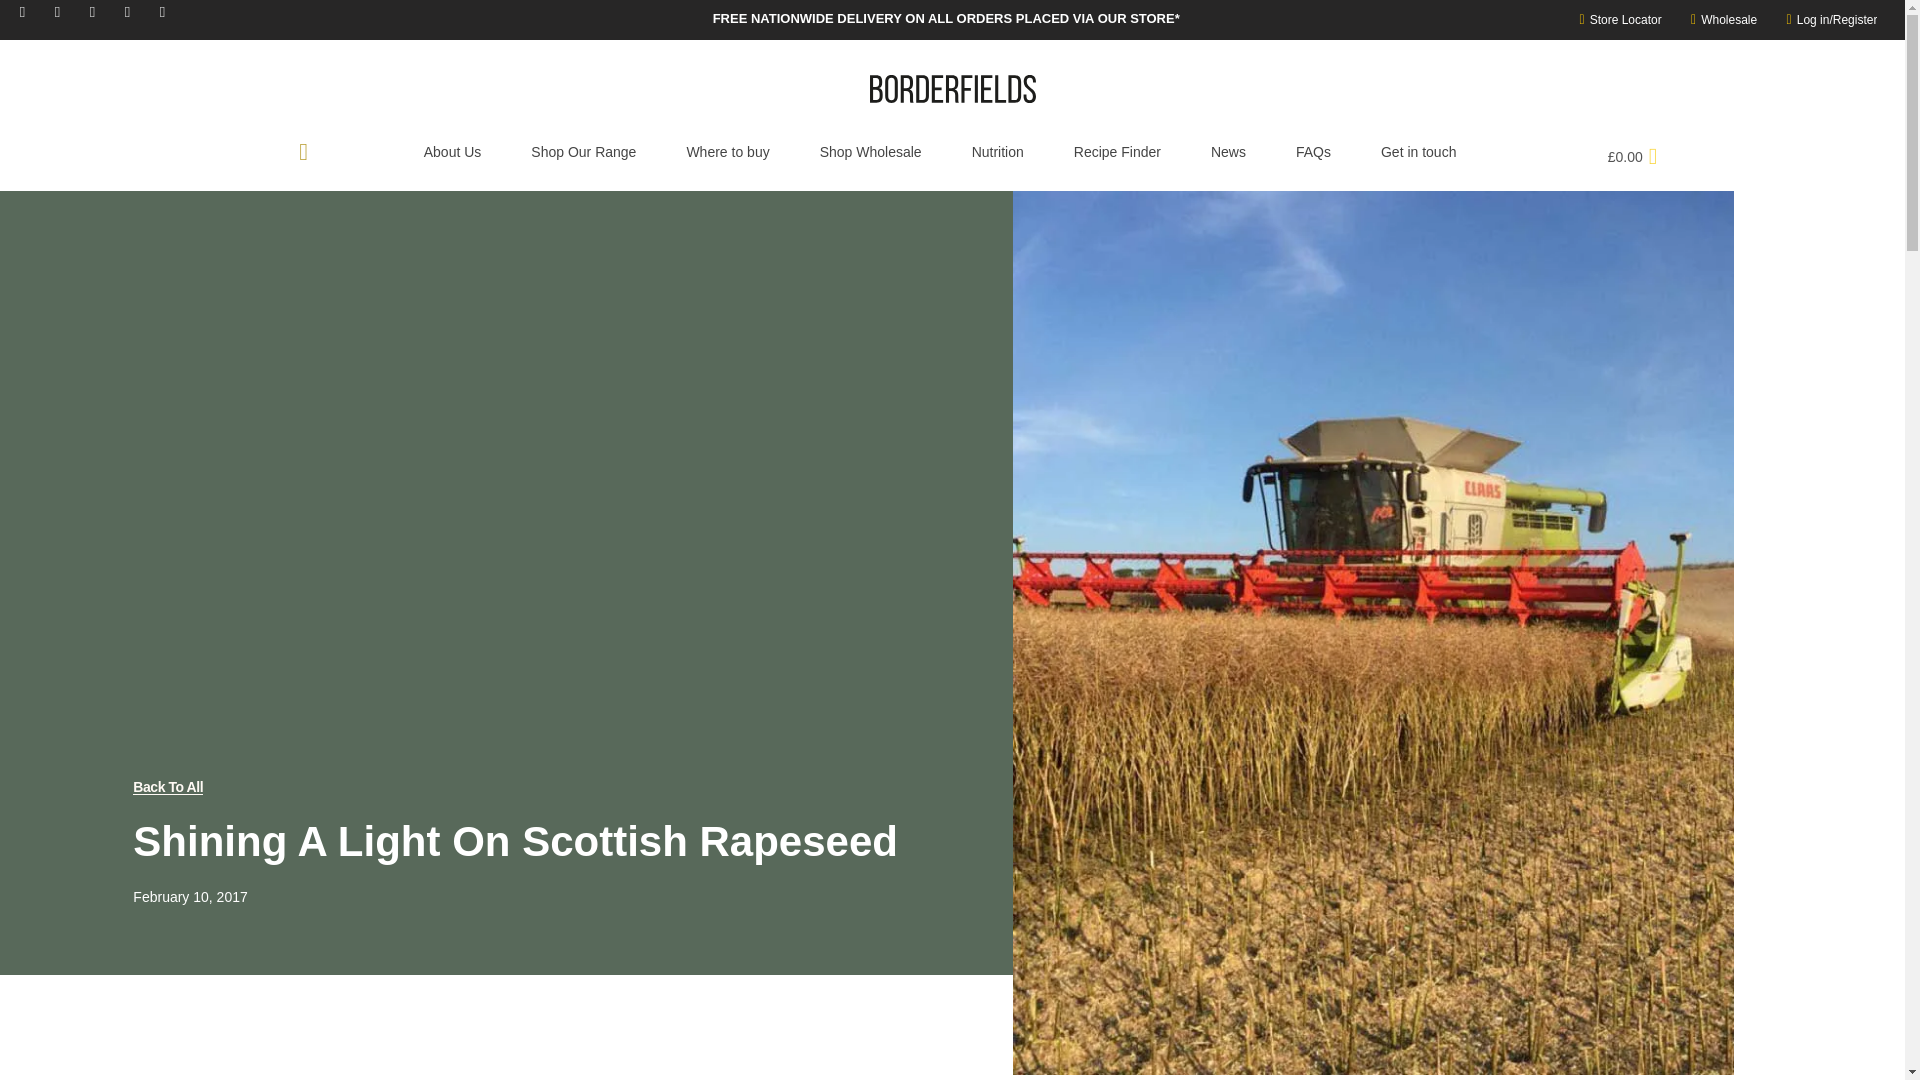  What do you see at coordinates (1614, 20) in the screenshot?
I see `Store Locator` at bounding box center [1614, 20].